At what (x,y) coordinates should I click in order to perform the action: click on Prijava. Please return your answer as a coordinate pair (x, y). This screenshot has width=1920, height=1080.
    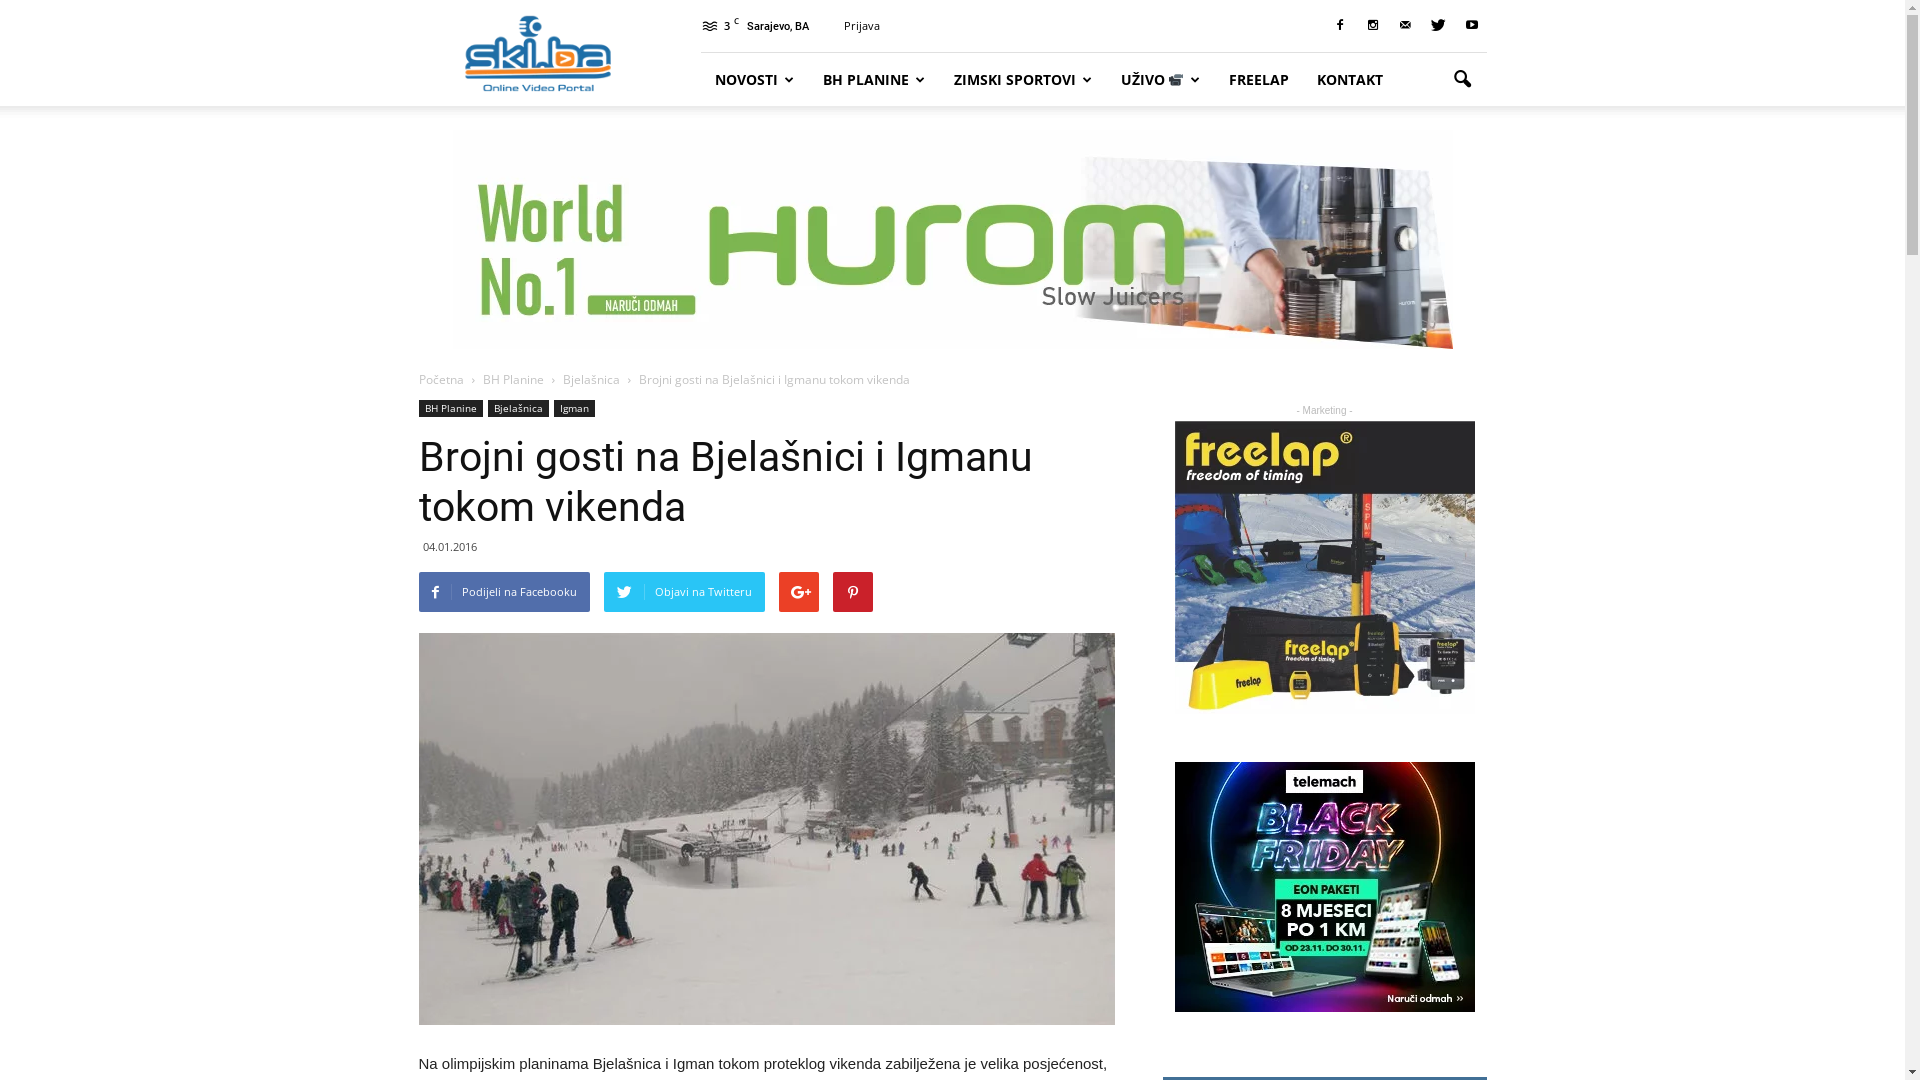
    Looking at the image, I should click on (862, 26).